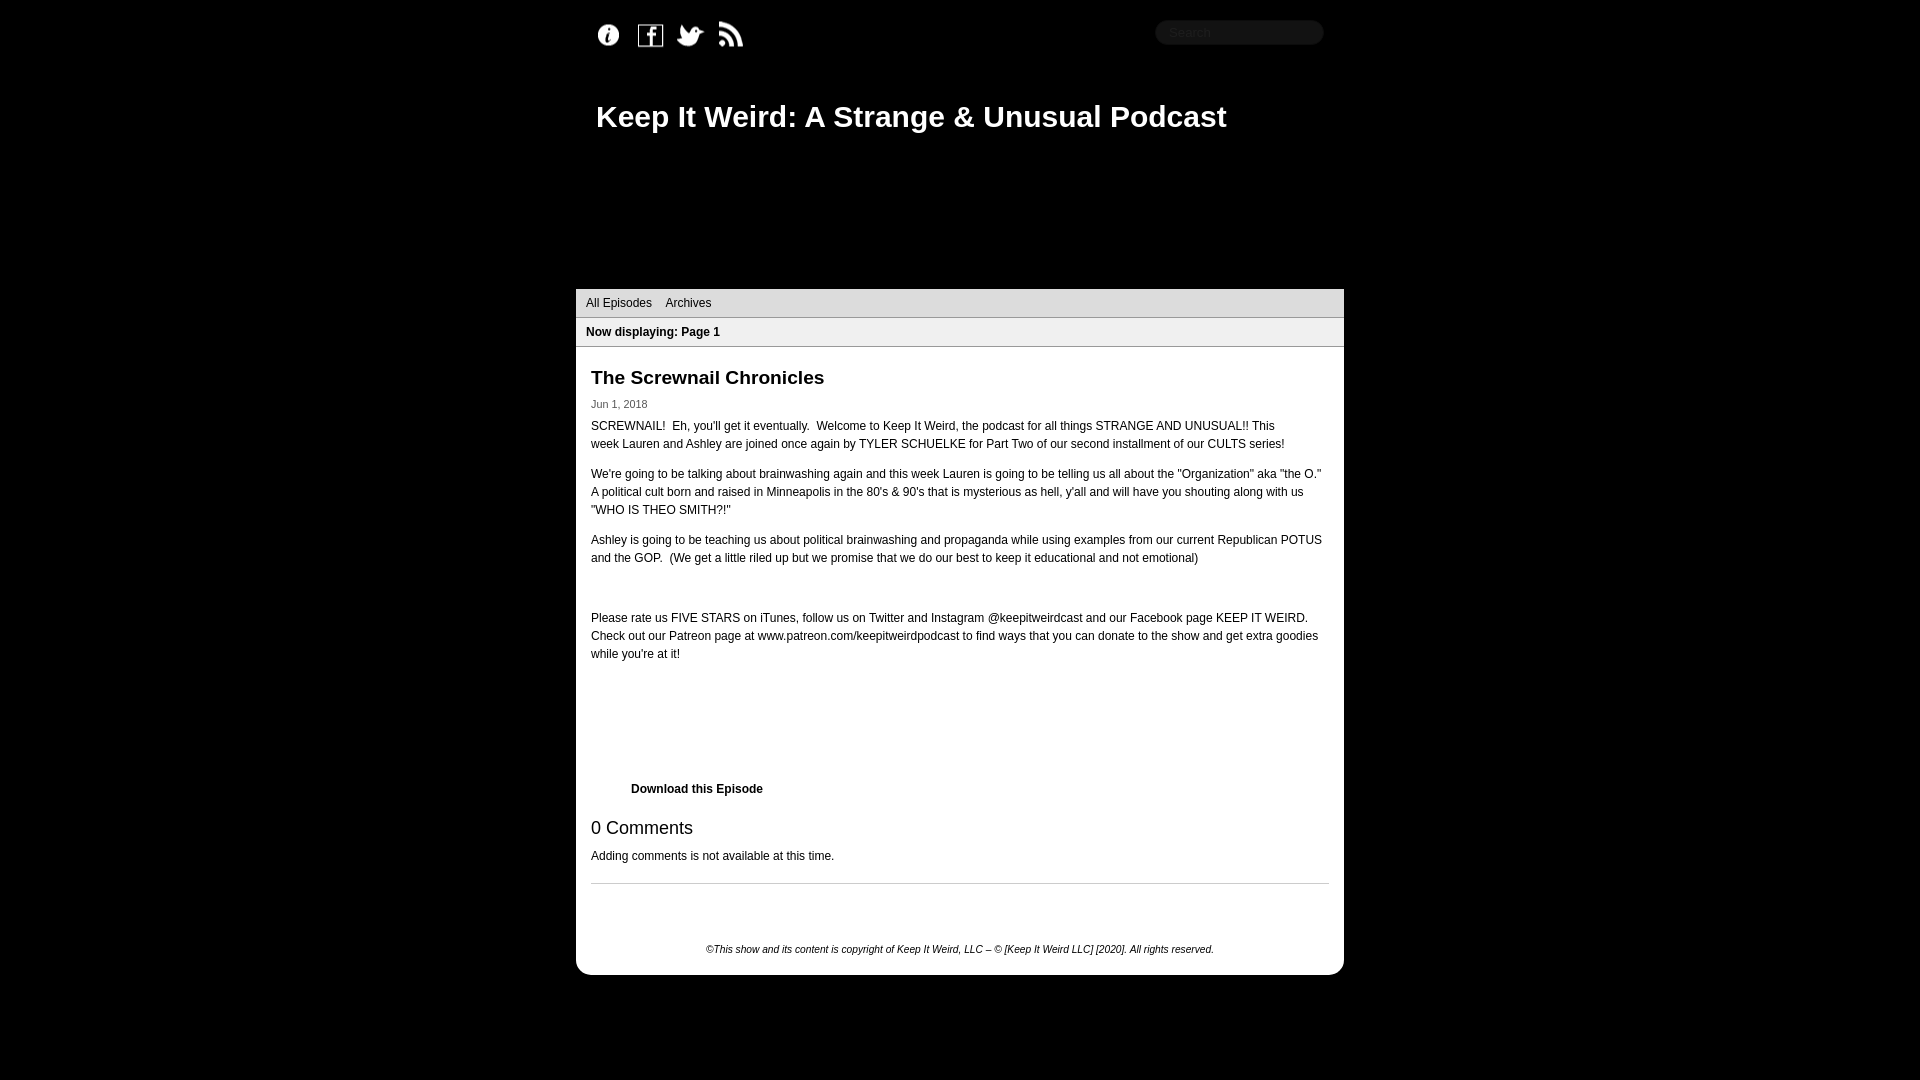  Describe the element at coordinates (736, 35) in the screenshot. I see `RSS Feed` at that location.